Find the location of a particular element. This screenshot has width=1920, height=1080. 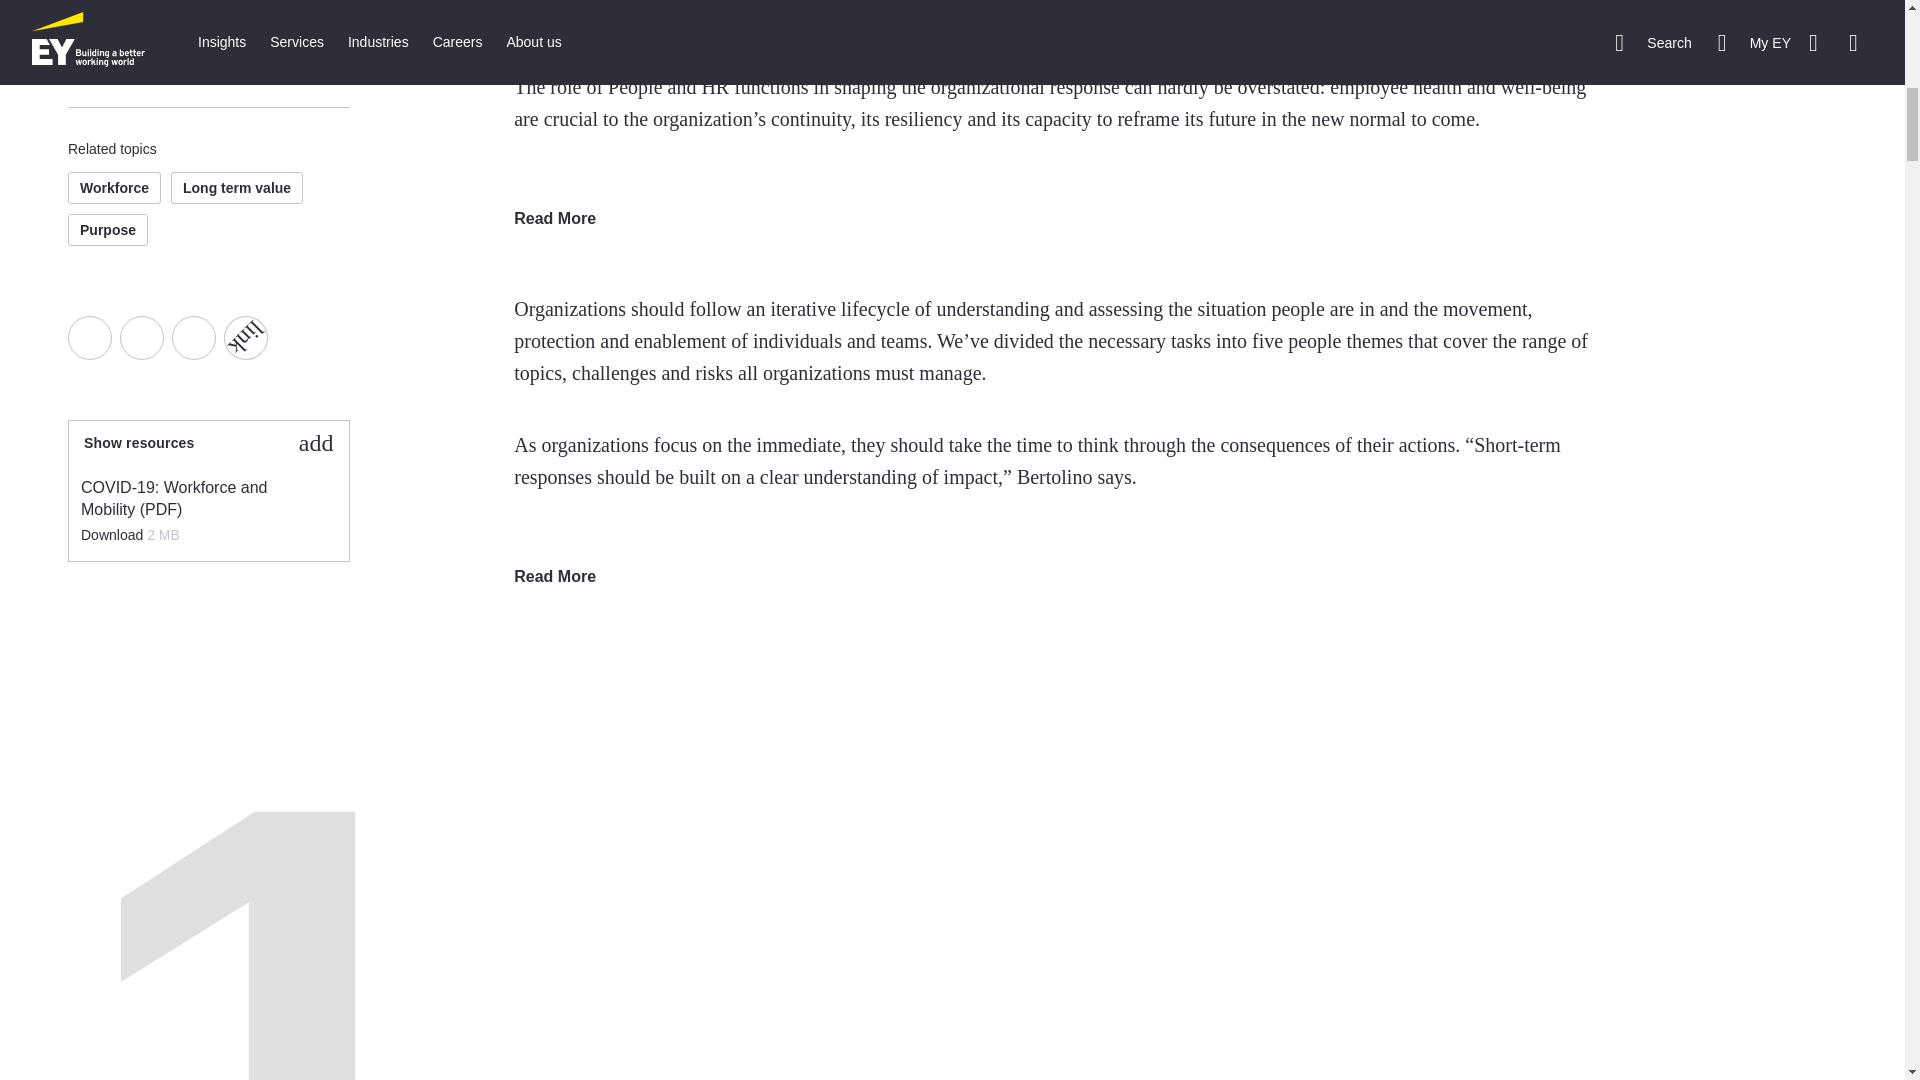

Twitter is located at coordinates (141, 338).